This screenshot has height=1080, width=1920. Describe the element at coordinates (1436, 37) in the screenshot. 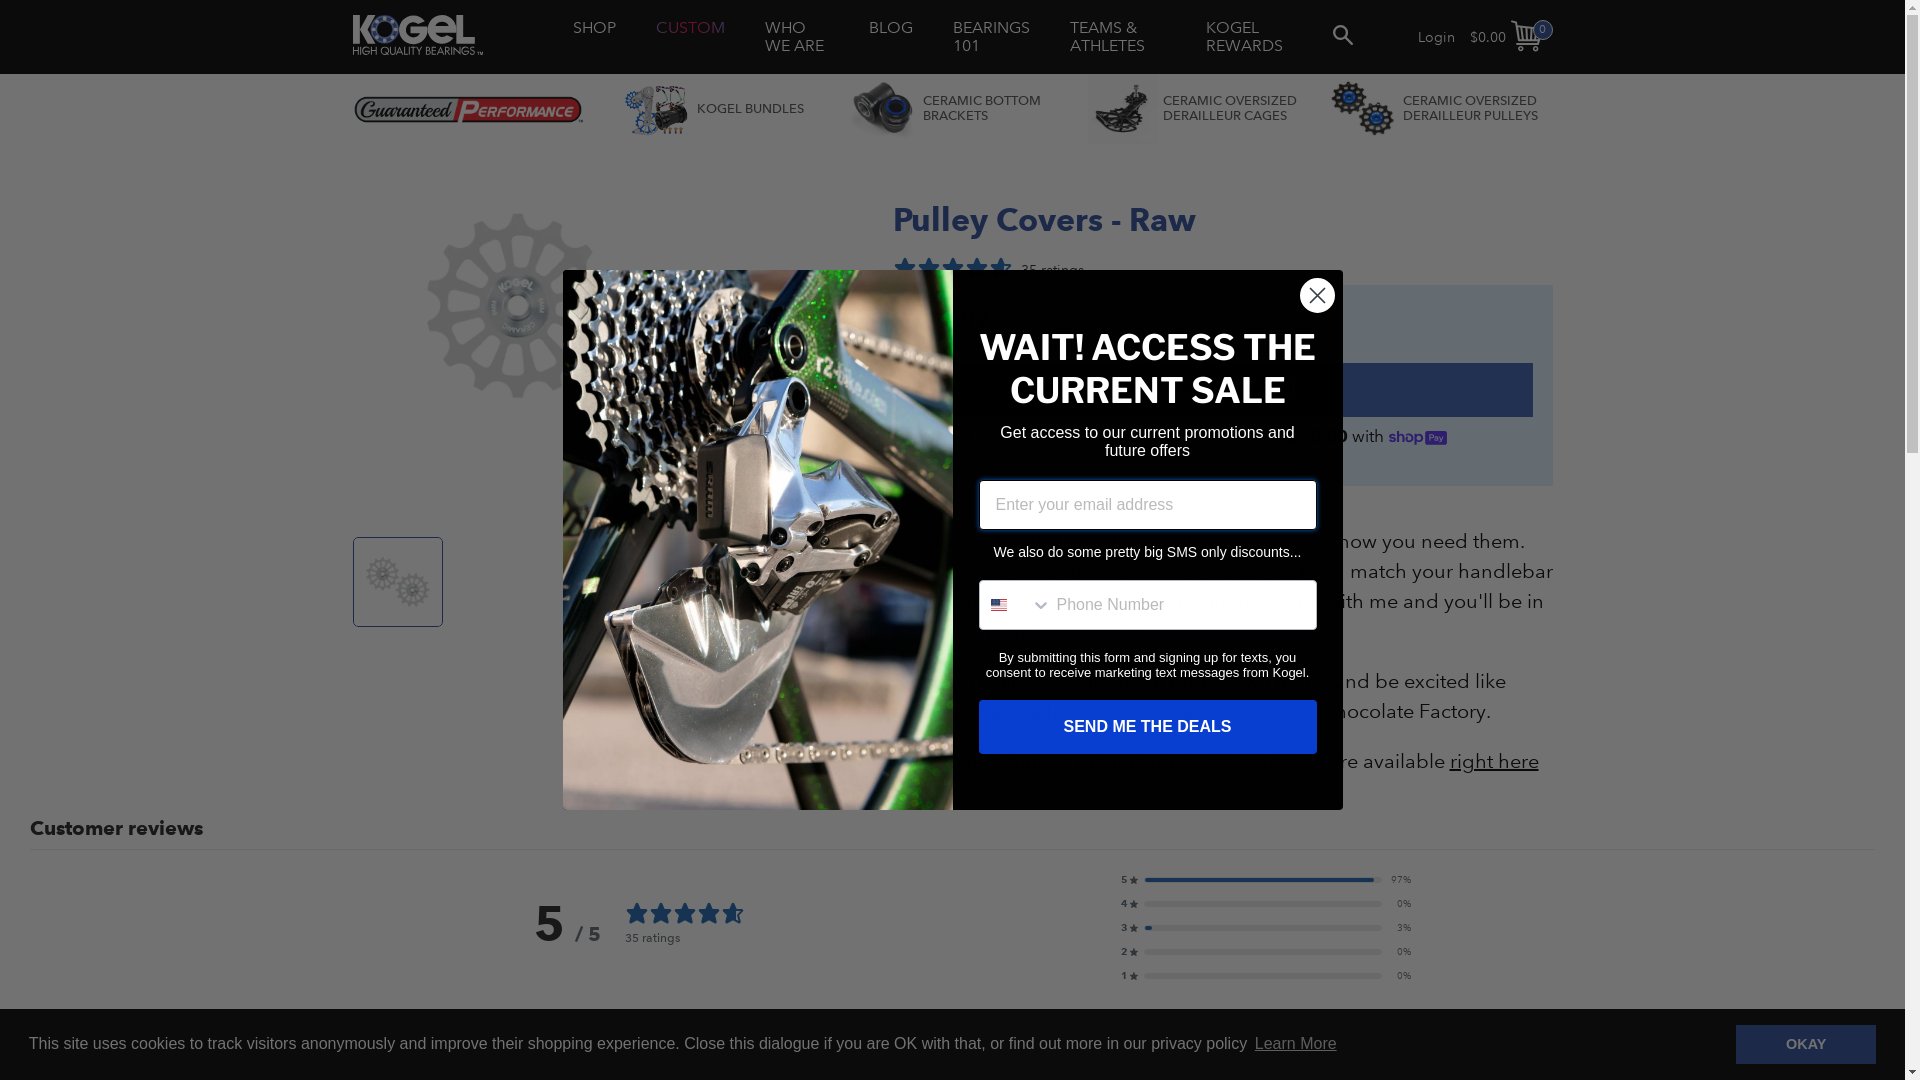

I see `Login` at that location.